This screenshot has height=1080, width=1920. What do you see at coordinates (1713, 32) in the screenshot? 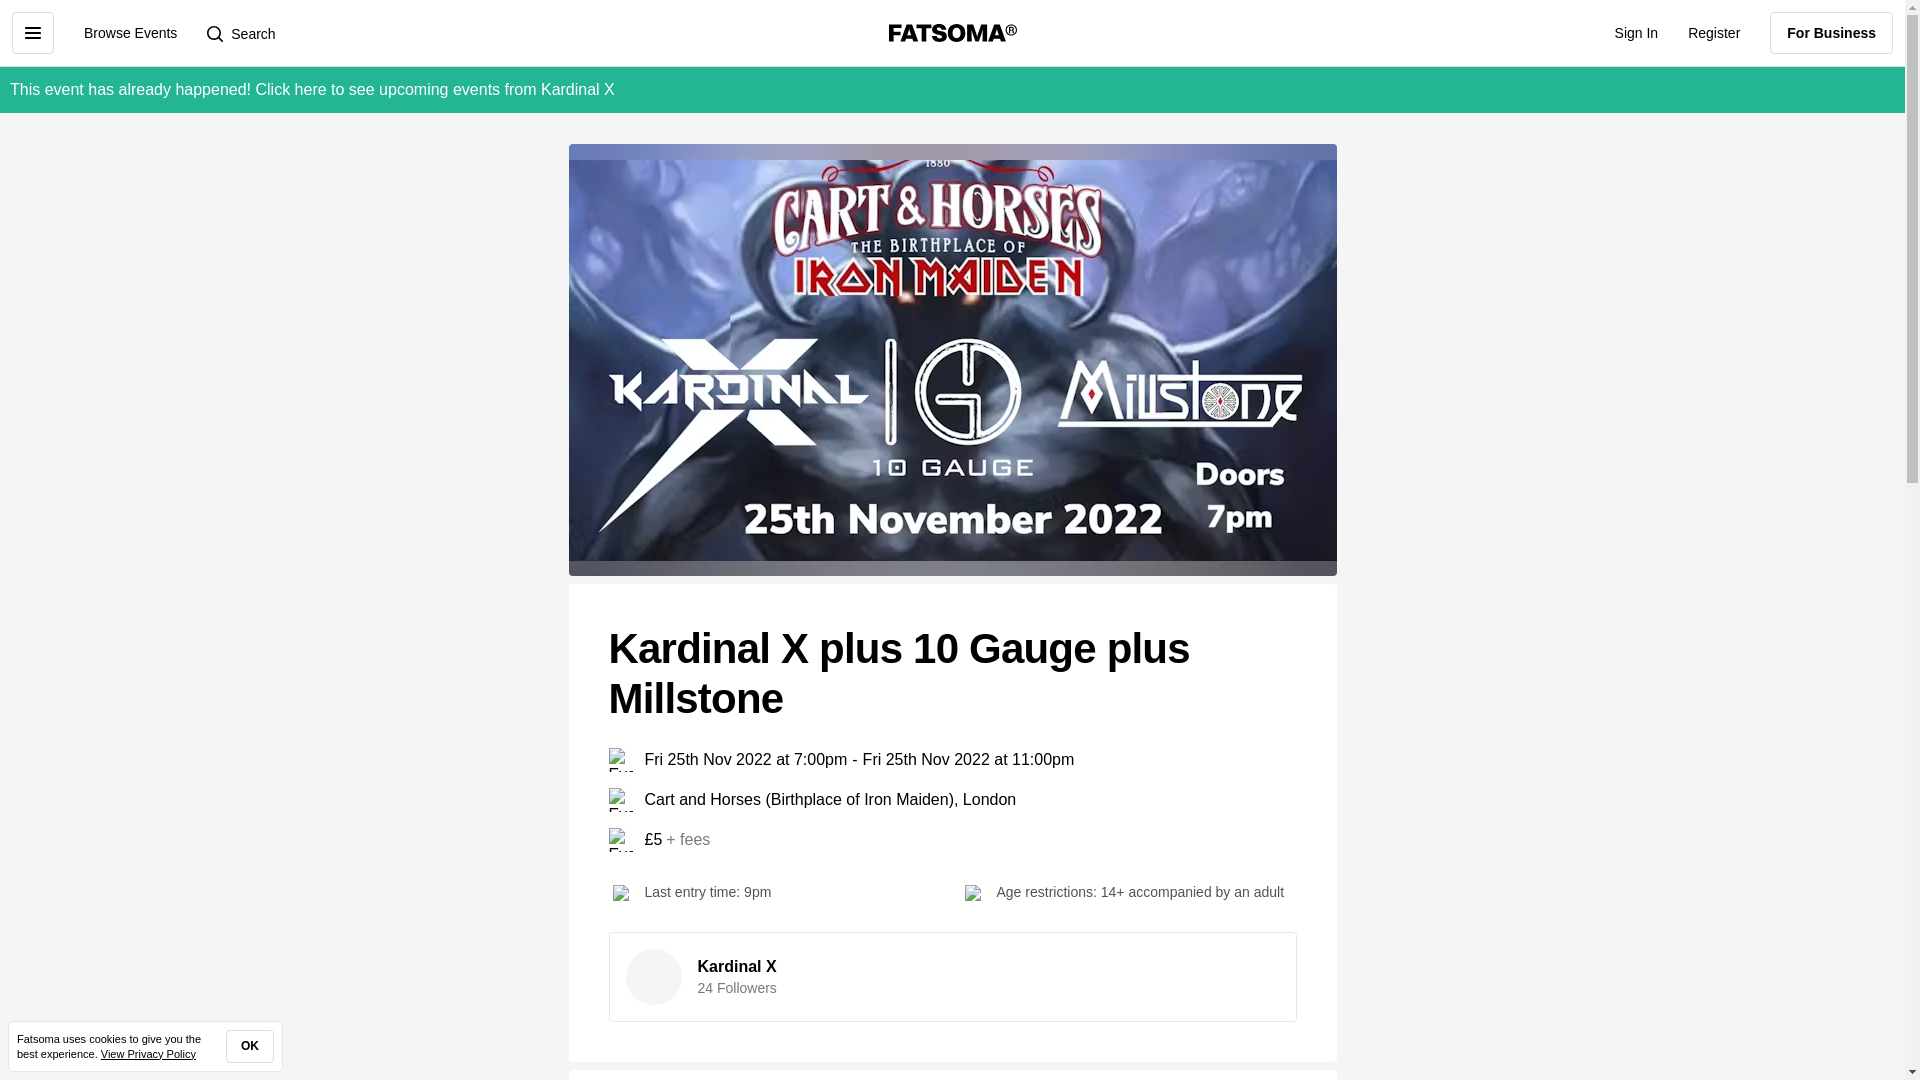
I see `Register` at bounding box center [1713, 32].